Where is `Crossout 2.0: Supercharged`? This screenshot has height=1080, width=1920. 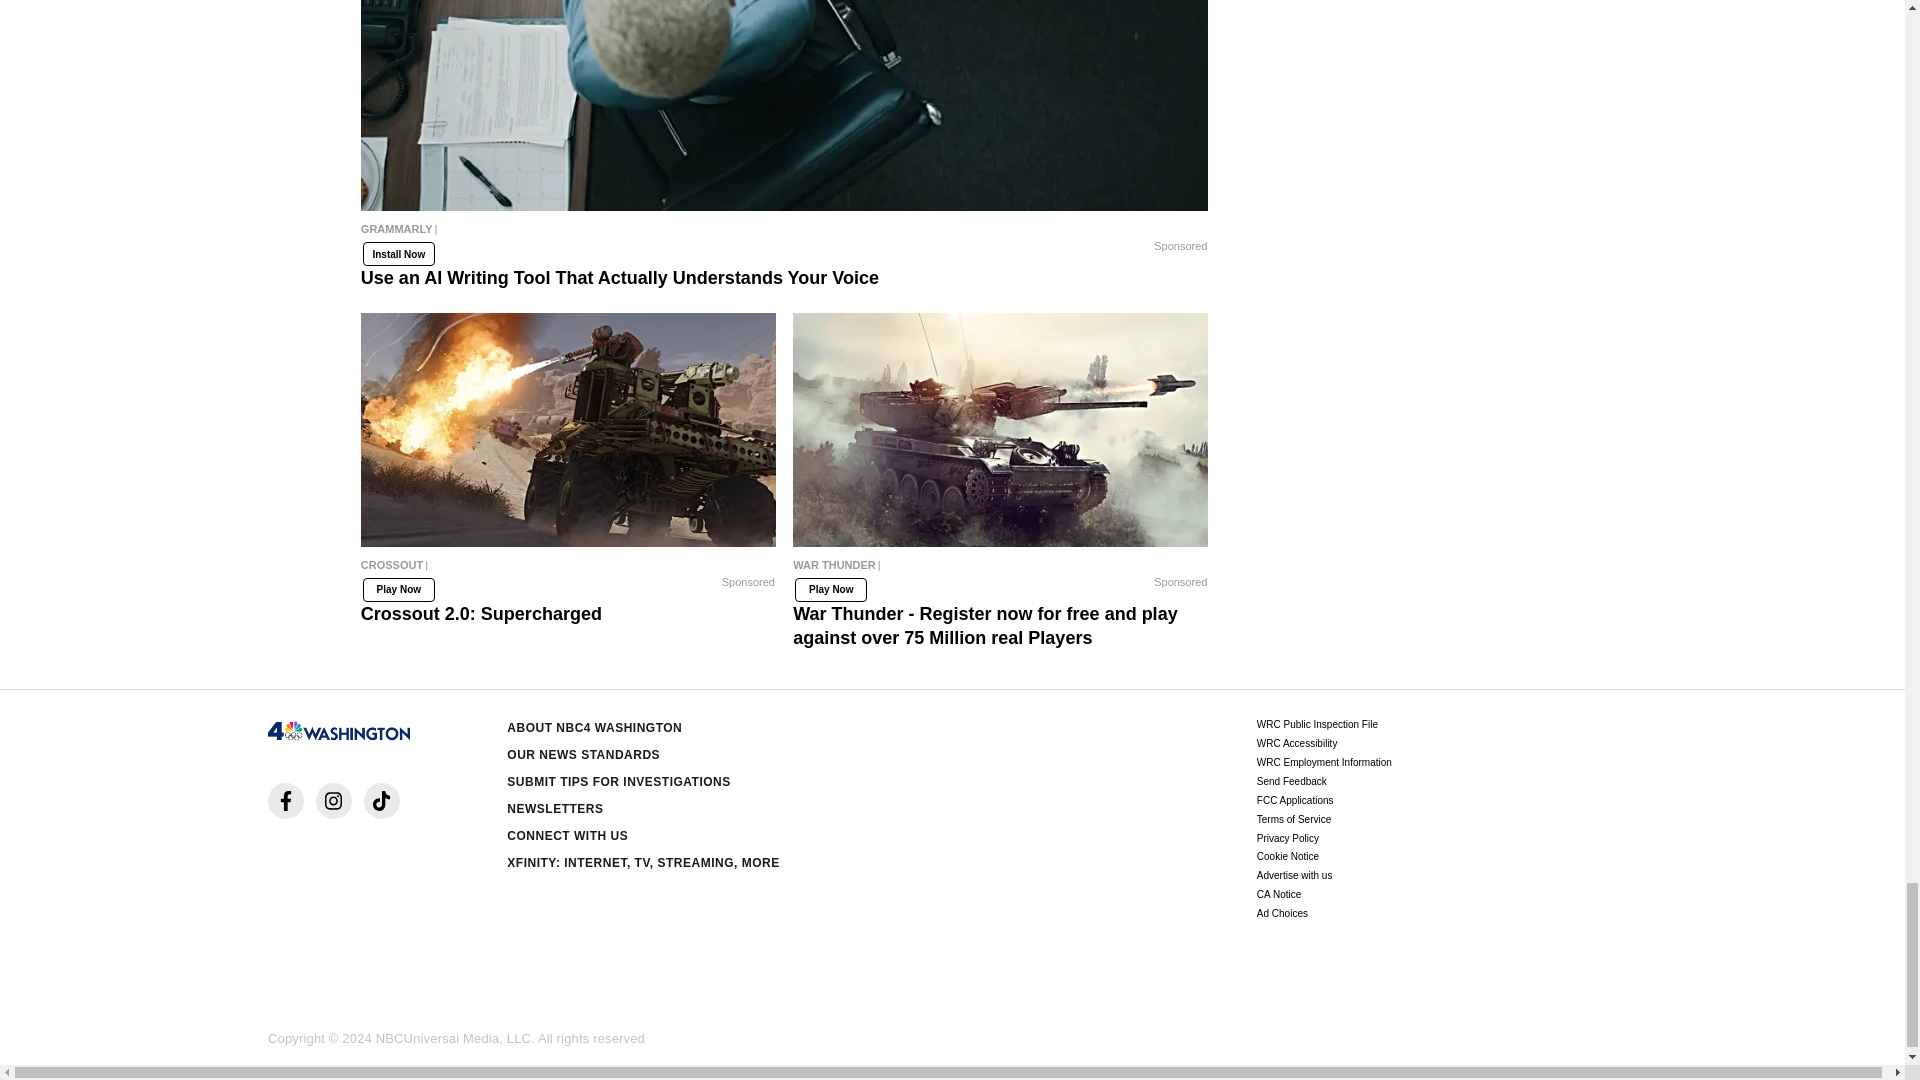
Crossout 2.0: Supercharged is located at coordinates (568, 569).